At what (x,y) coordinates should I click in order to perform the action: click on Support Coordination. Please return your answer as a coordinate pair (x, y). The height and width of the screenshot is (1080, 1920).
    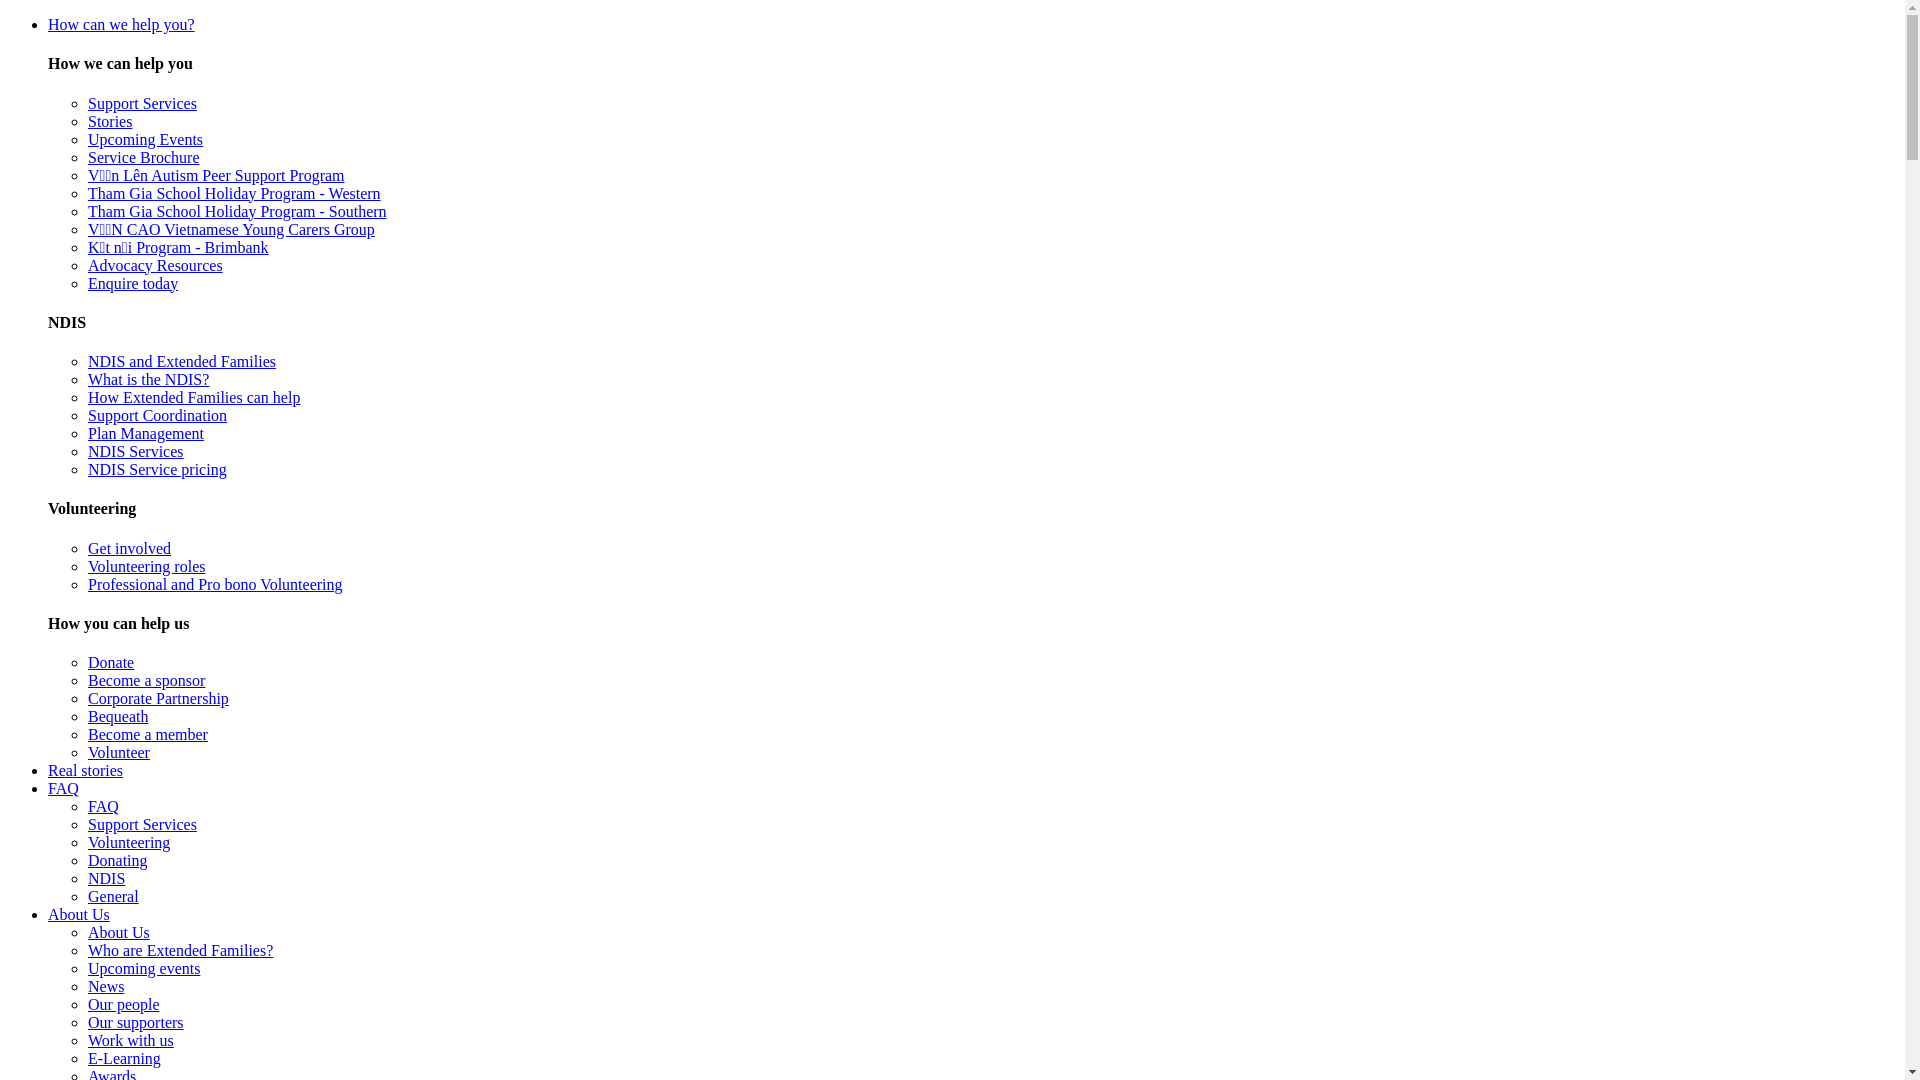
    Looking at the image, I should click on (158, 416).